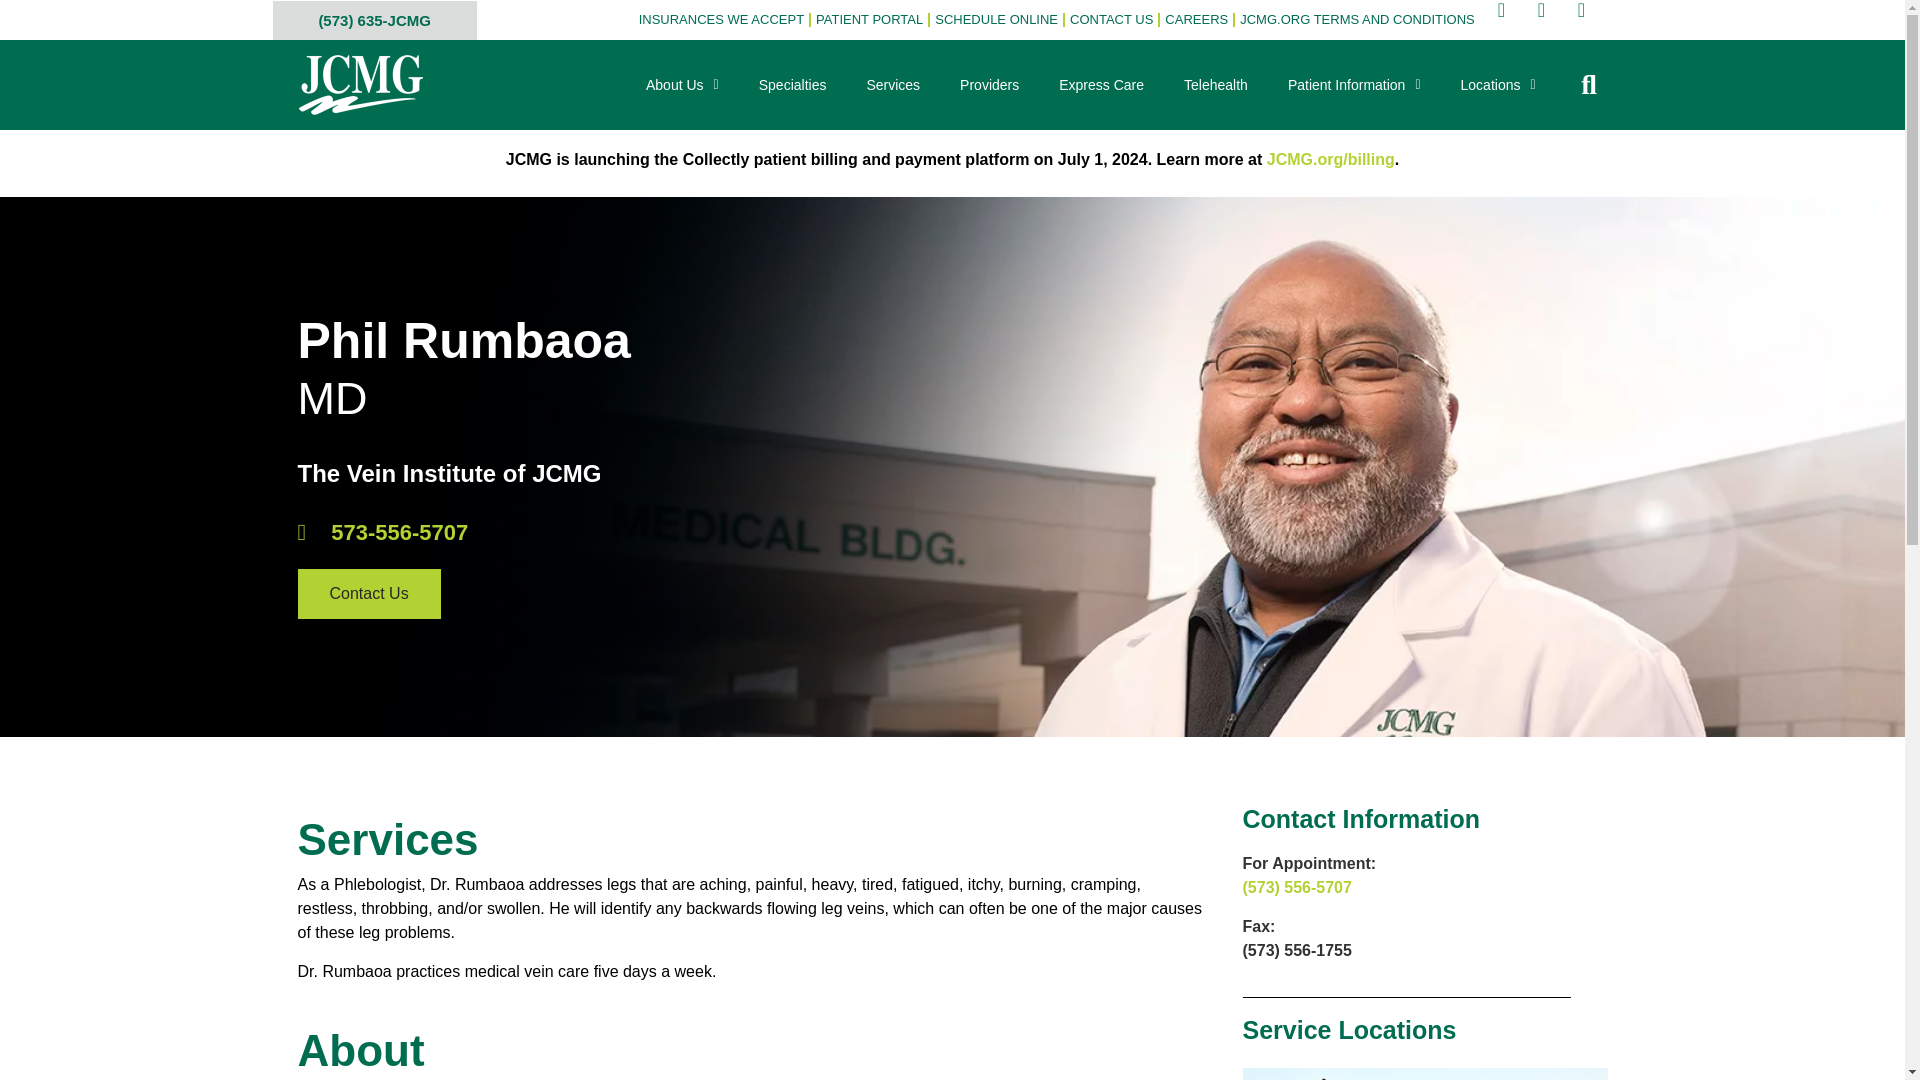 The width and height of the screenshot is (1920, 1080). Describe the element at coordinates (792, 84) in the screenshot. I see `Specialties` at that location.